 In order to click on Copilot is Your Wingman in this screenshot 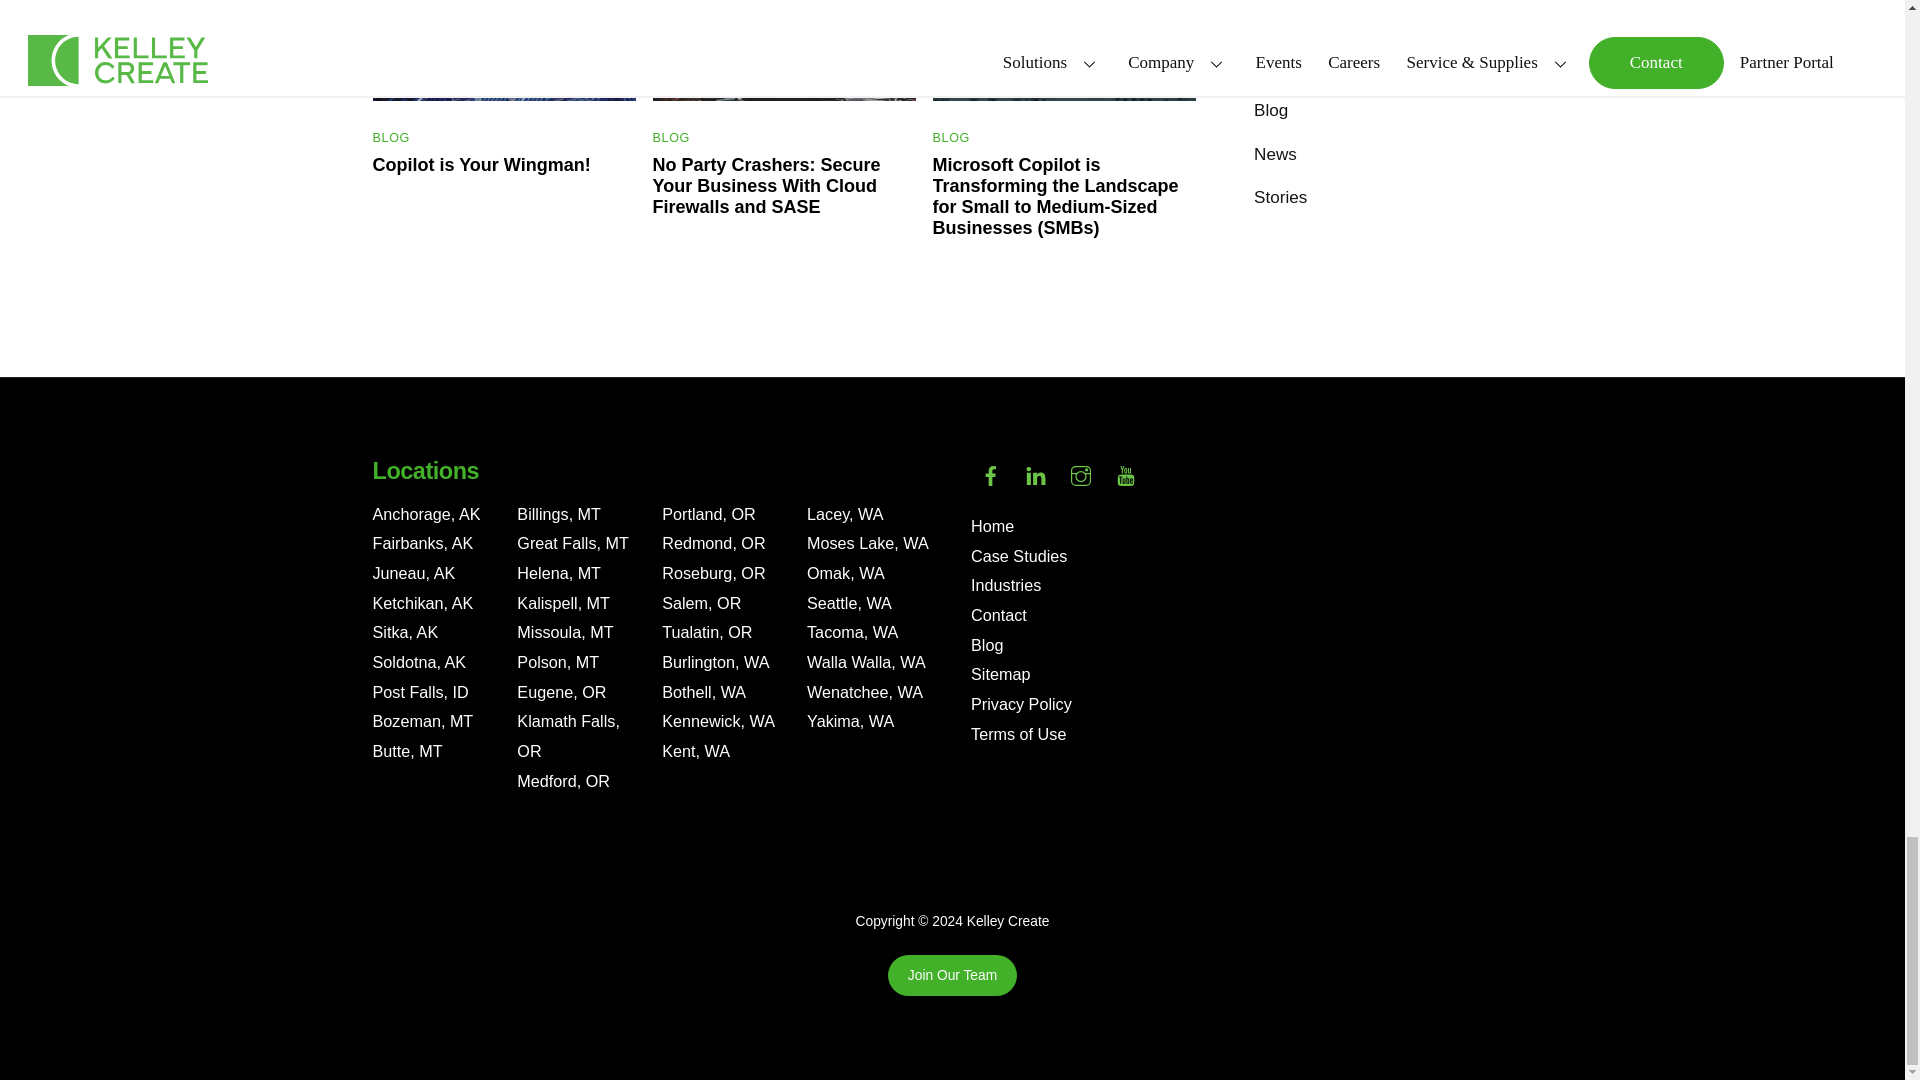, I will do `click(504, 50)`.